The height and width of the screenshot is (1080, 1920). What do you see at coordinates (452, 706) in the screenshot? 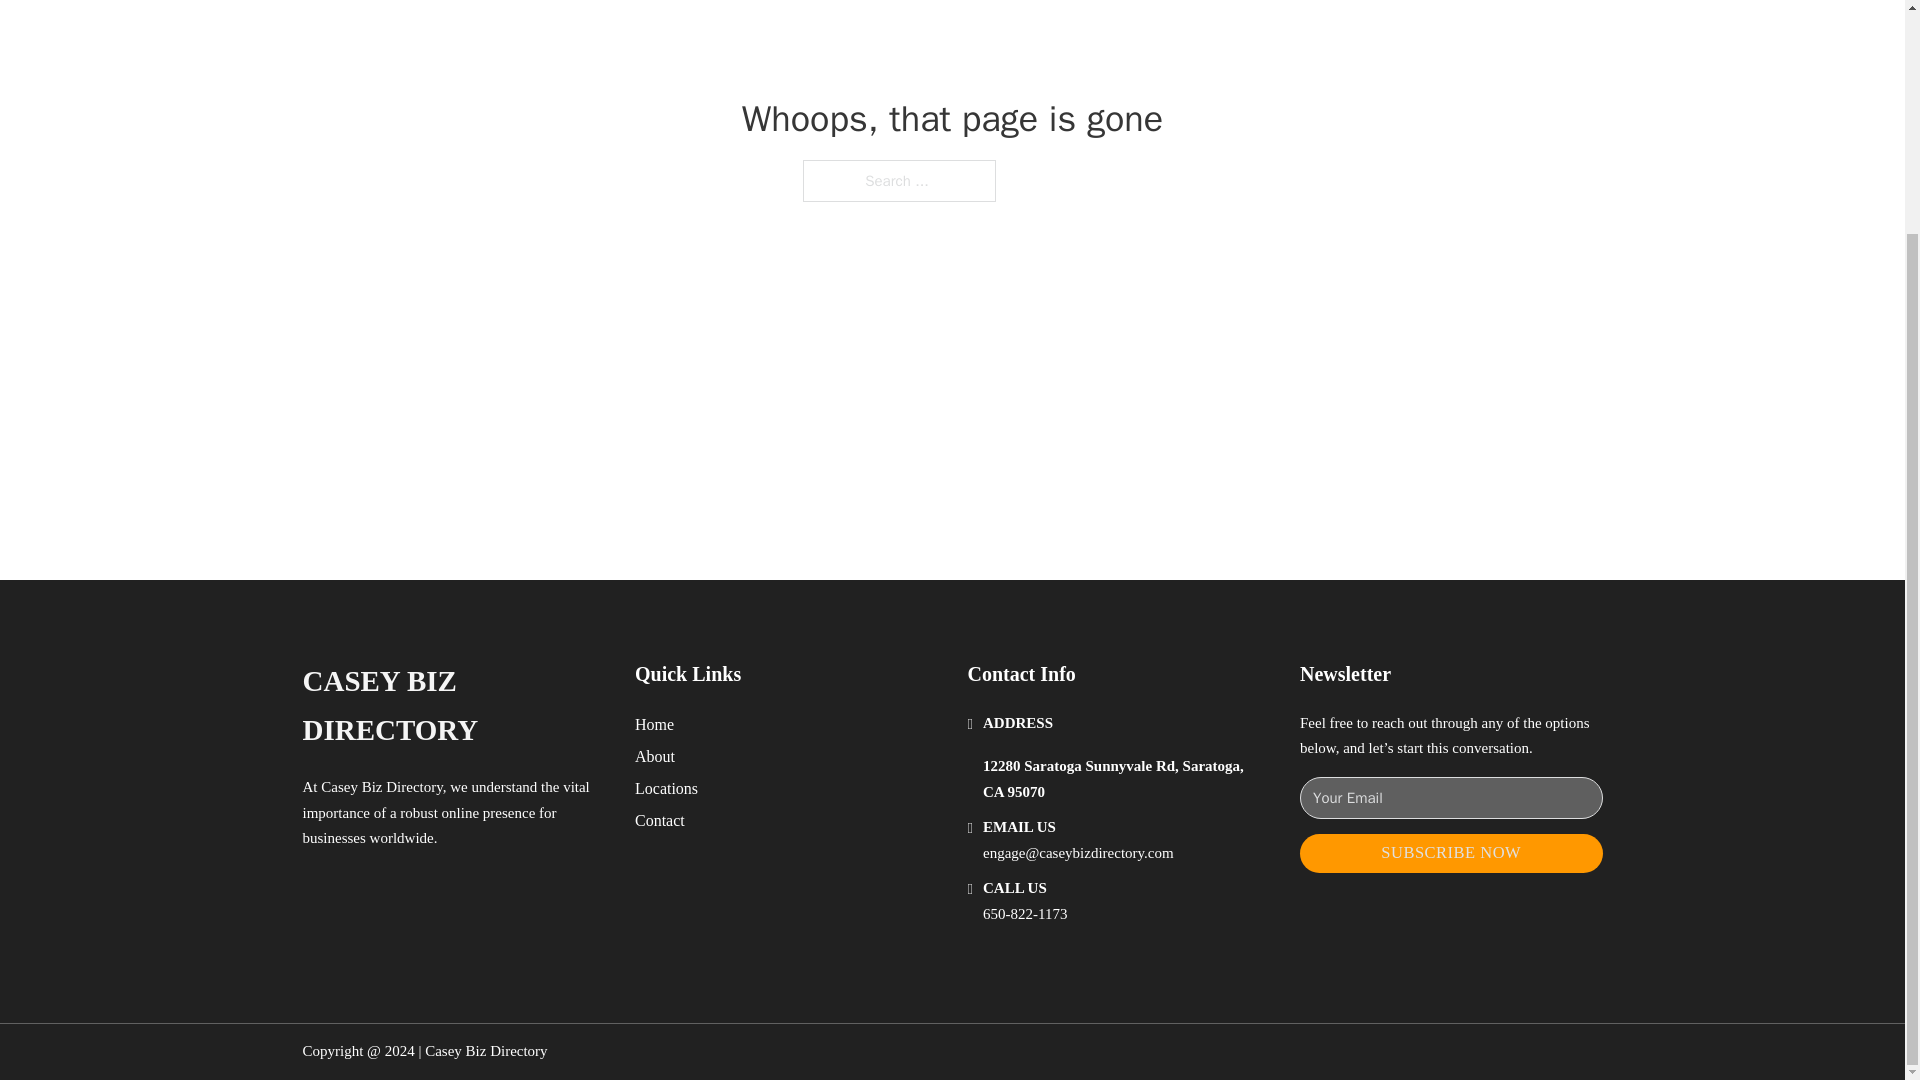
I see `CASEY BIZ DIRECTORY` at bounding box center [452, 706].